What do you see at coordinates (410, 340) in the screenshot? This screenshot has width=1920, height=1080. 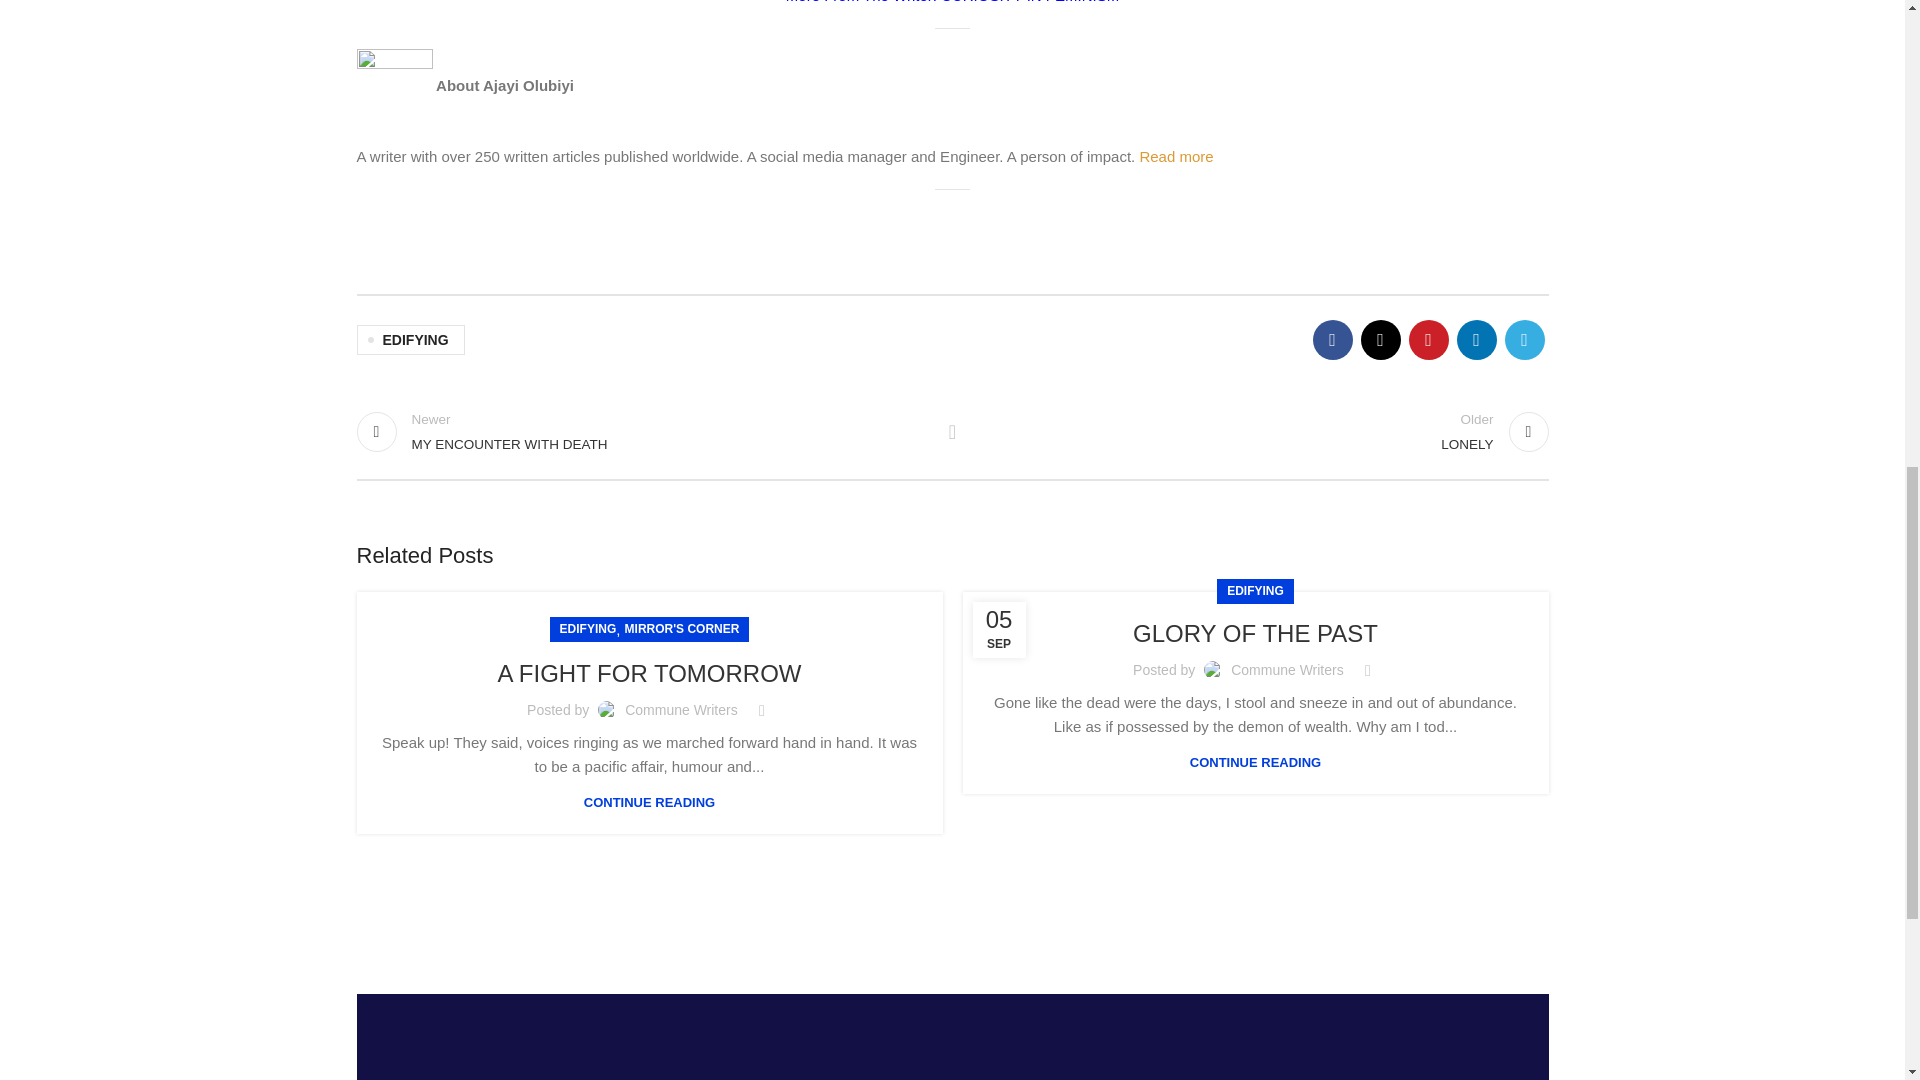 I see `A FIGHT FOR TOMORROW` at bounding box center [410, 340].